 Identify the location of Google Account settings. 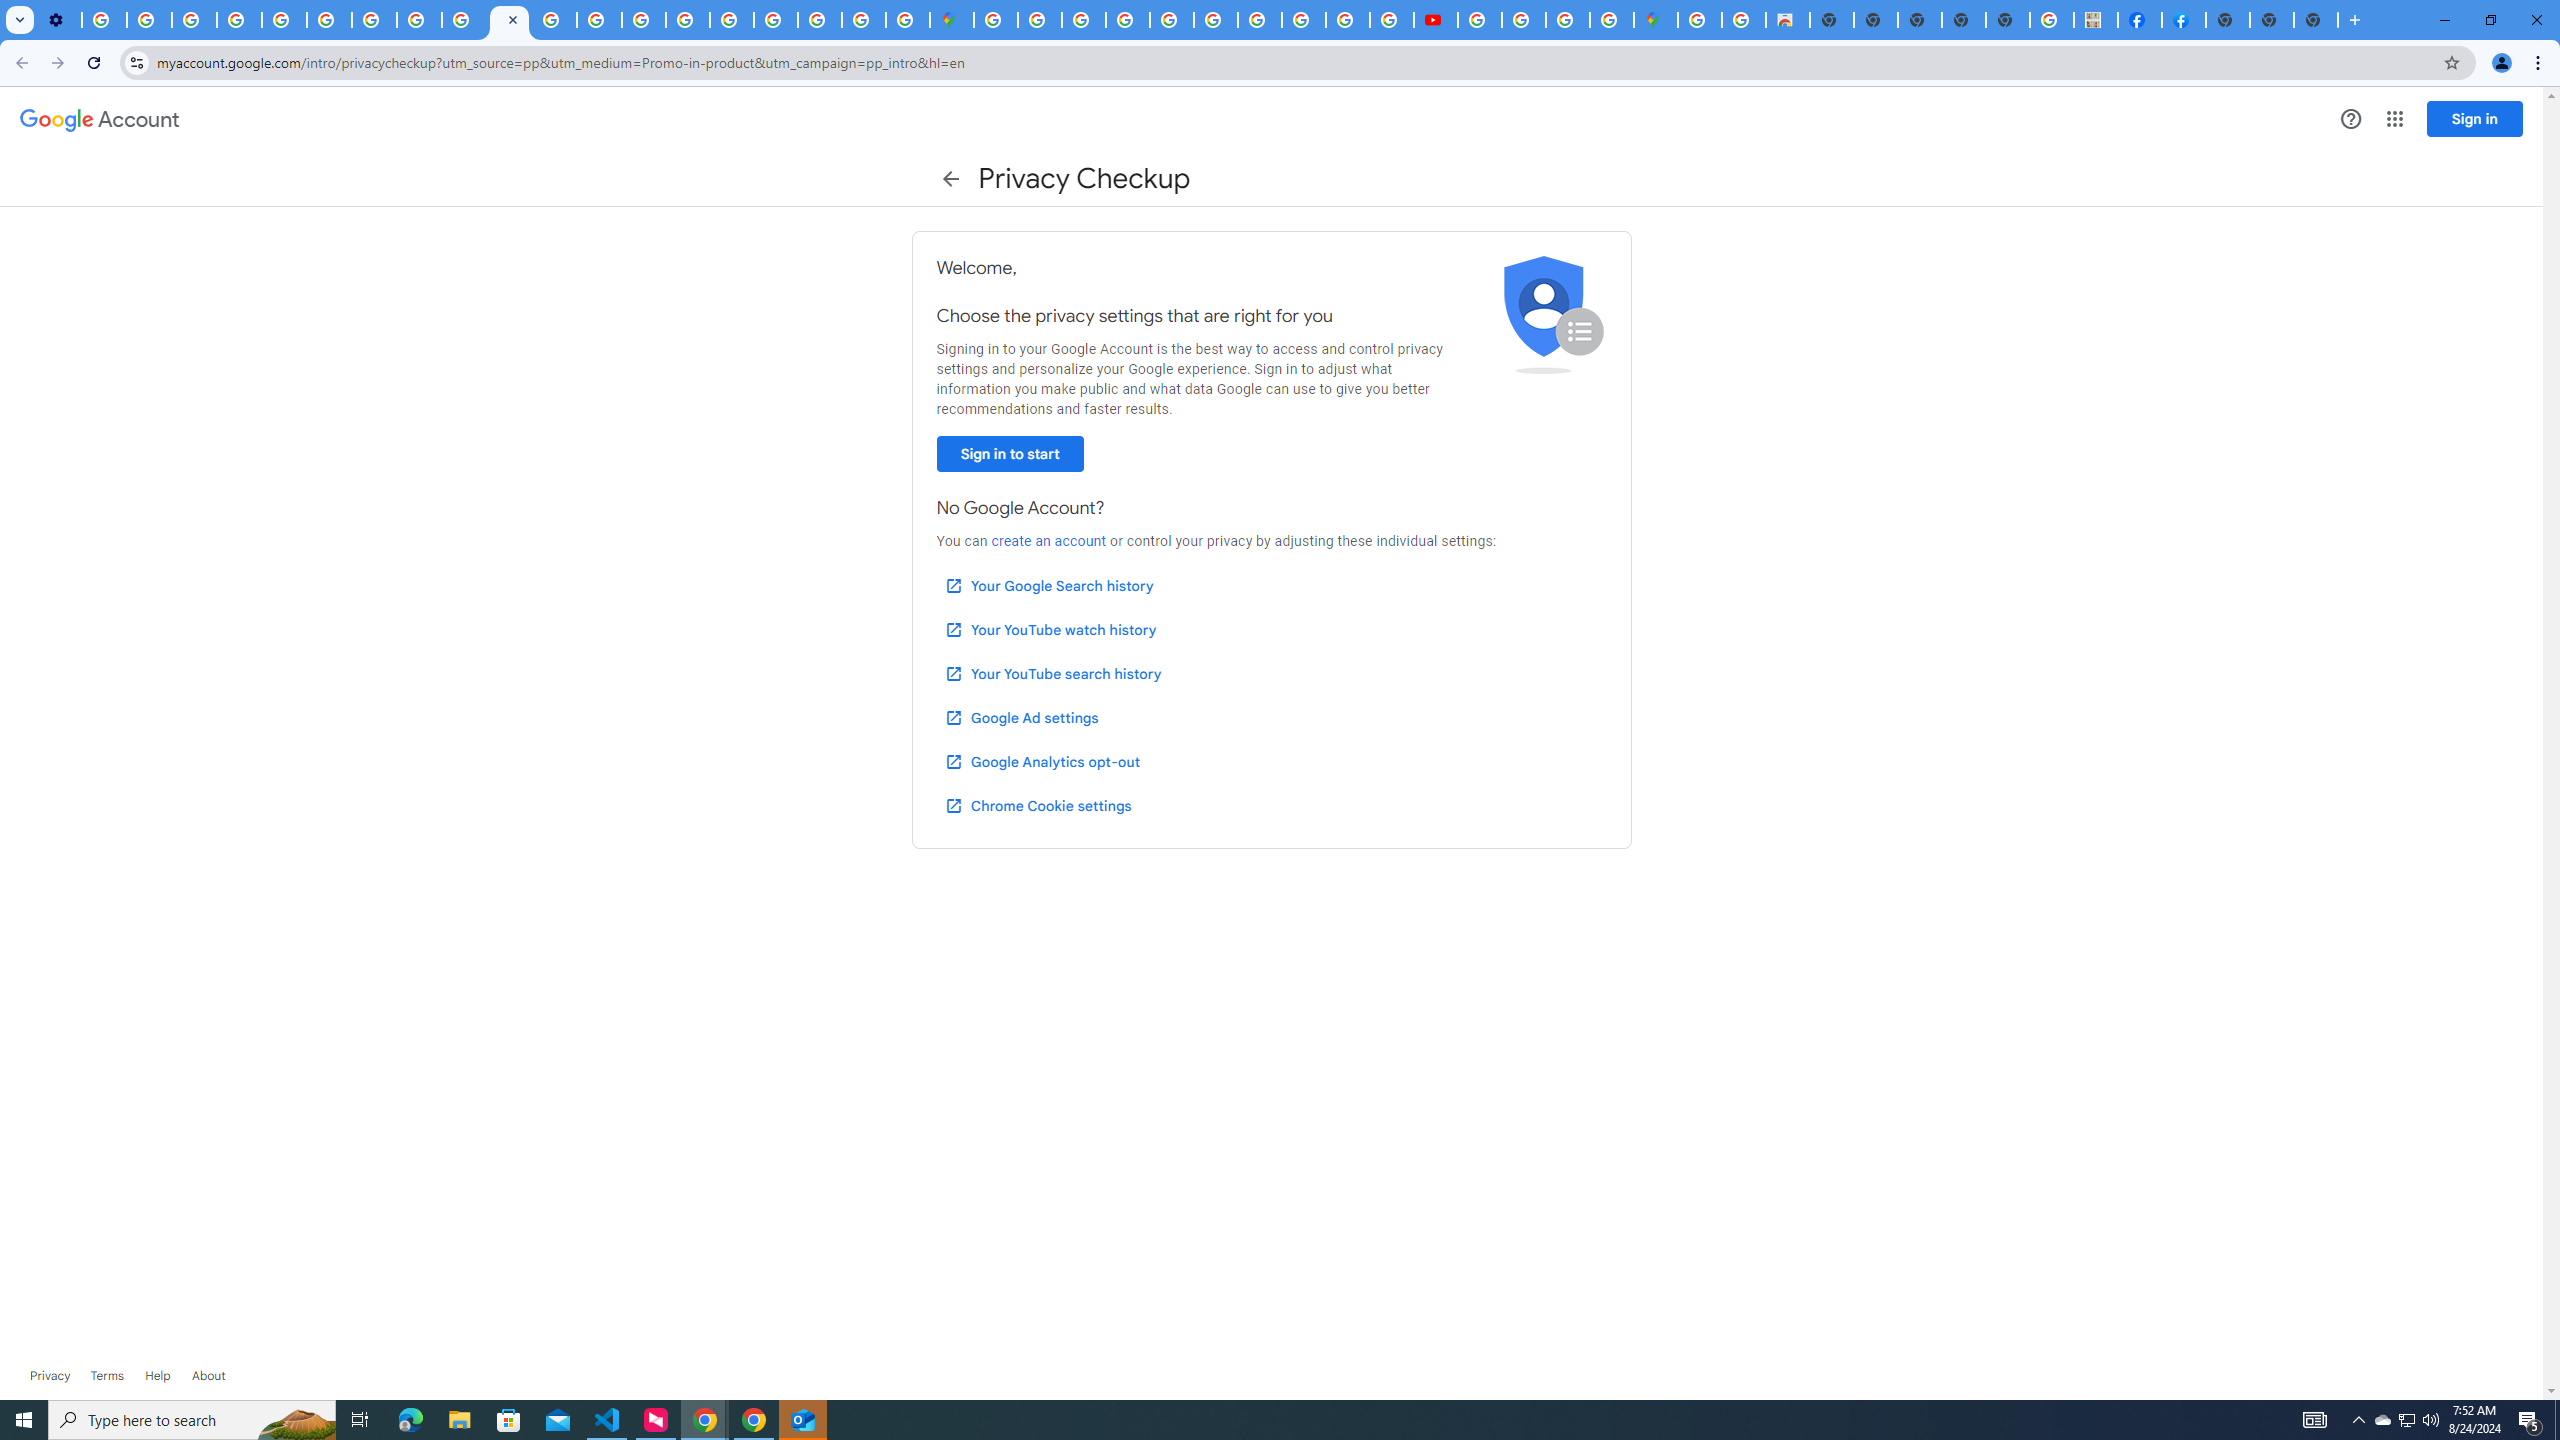
(100, 120).